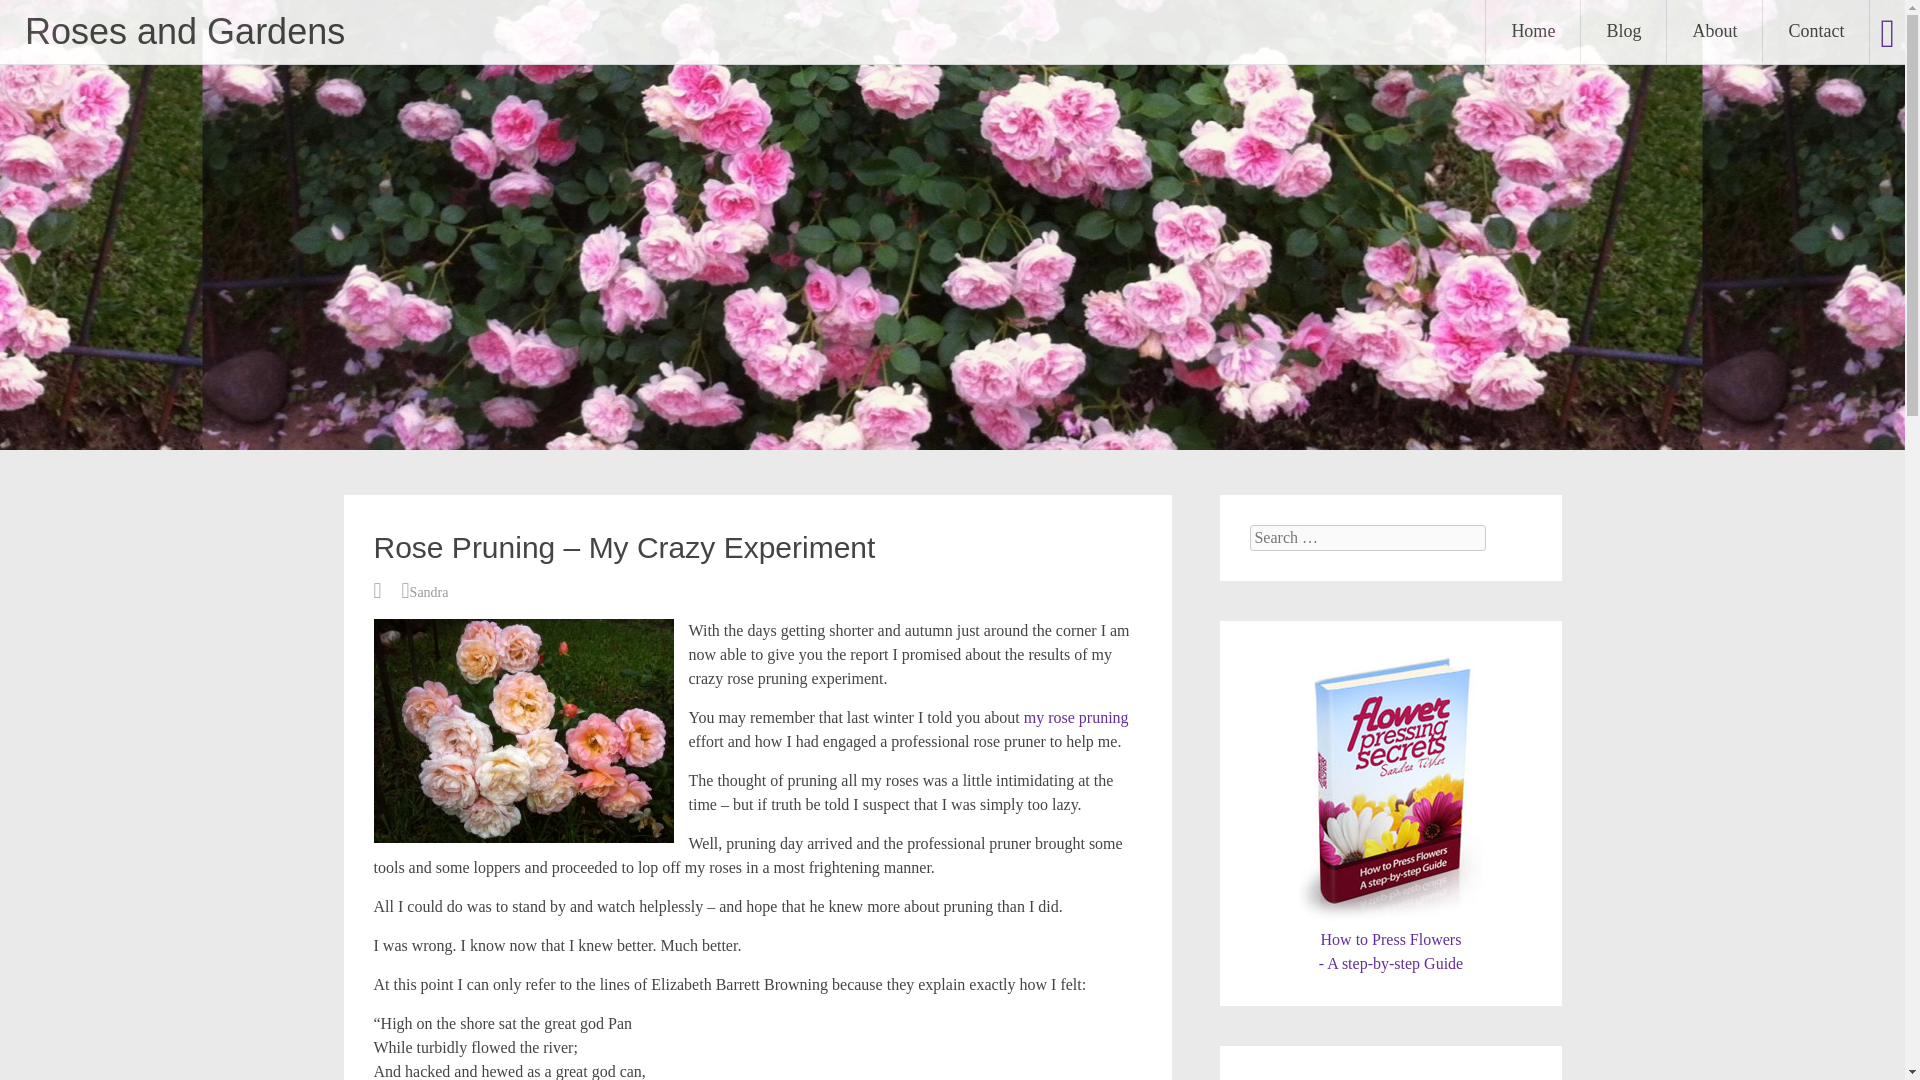  I want to click on my rose pruning, so click(1076, 716).